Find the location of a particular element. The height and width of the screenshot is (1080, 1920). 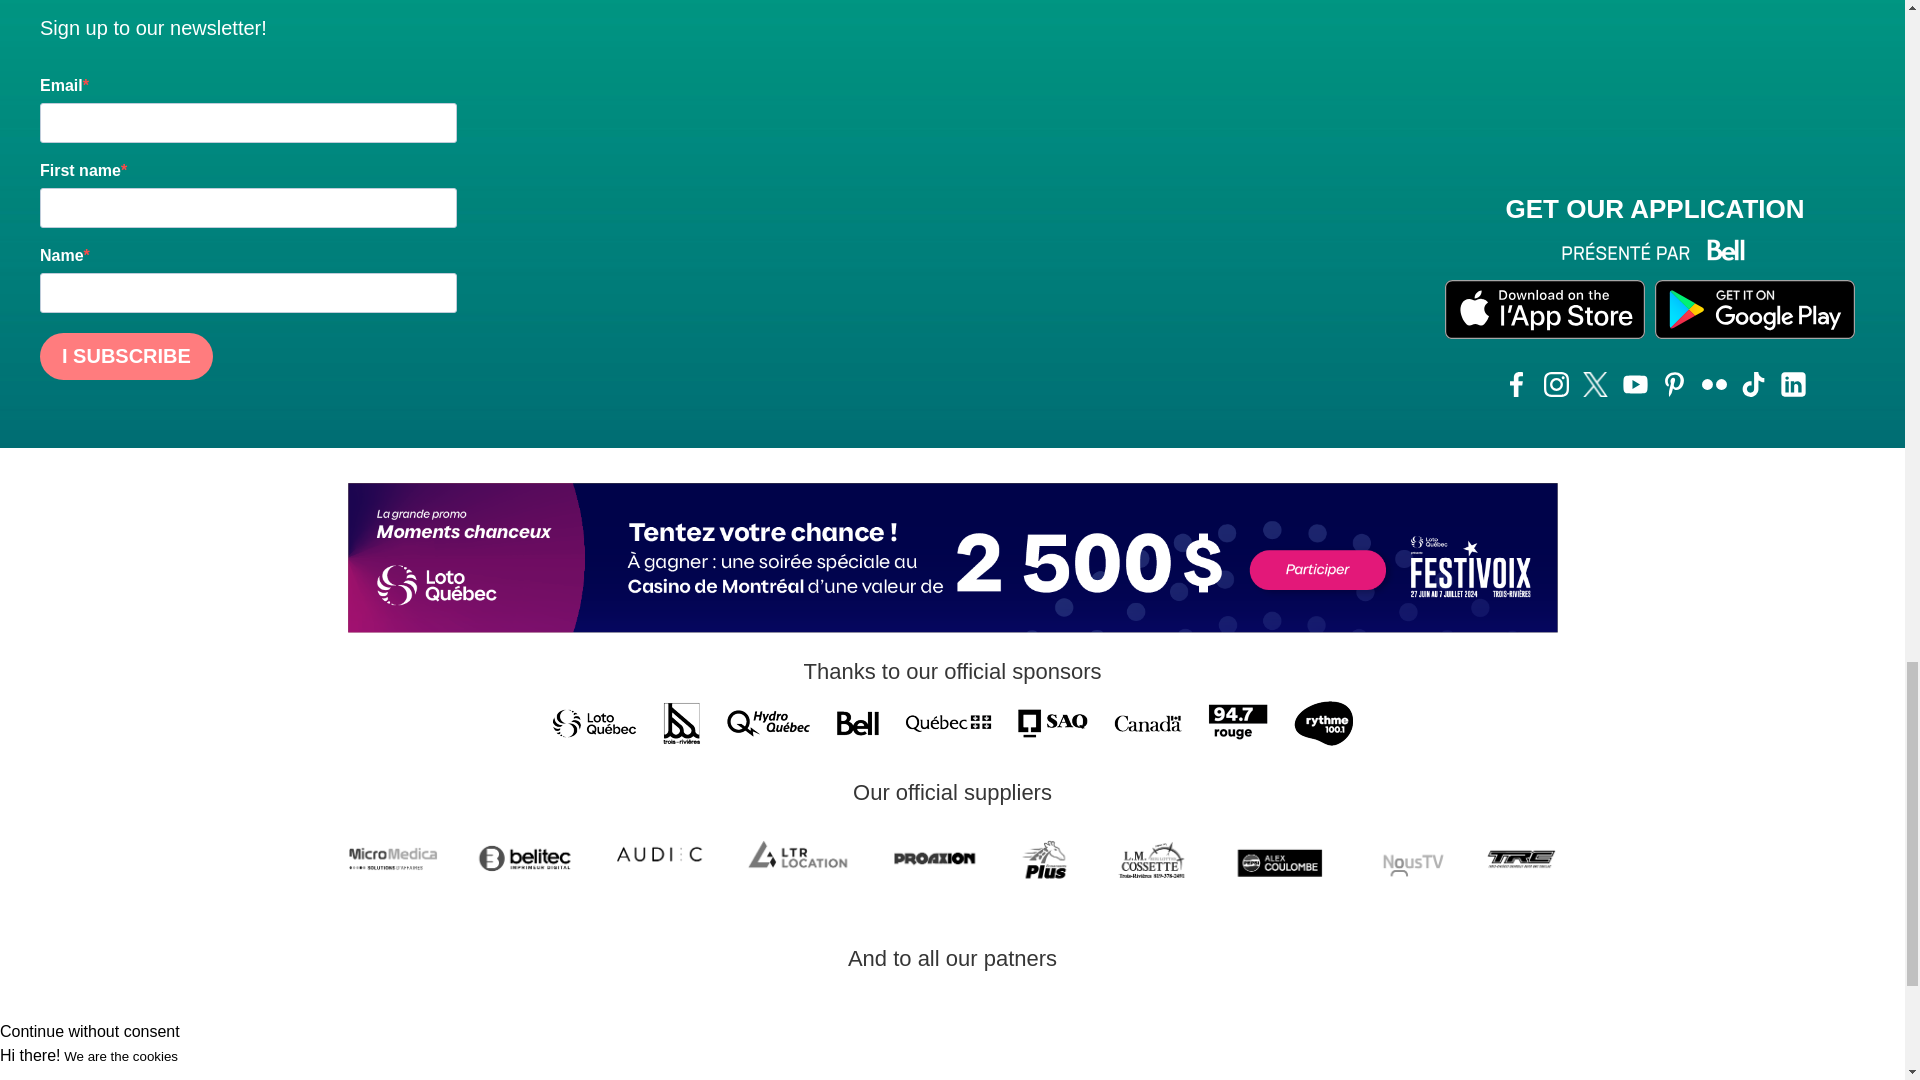

I SUBSCRIBE is located at coordinates (126, 356).